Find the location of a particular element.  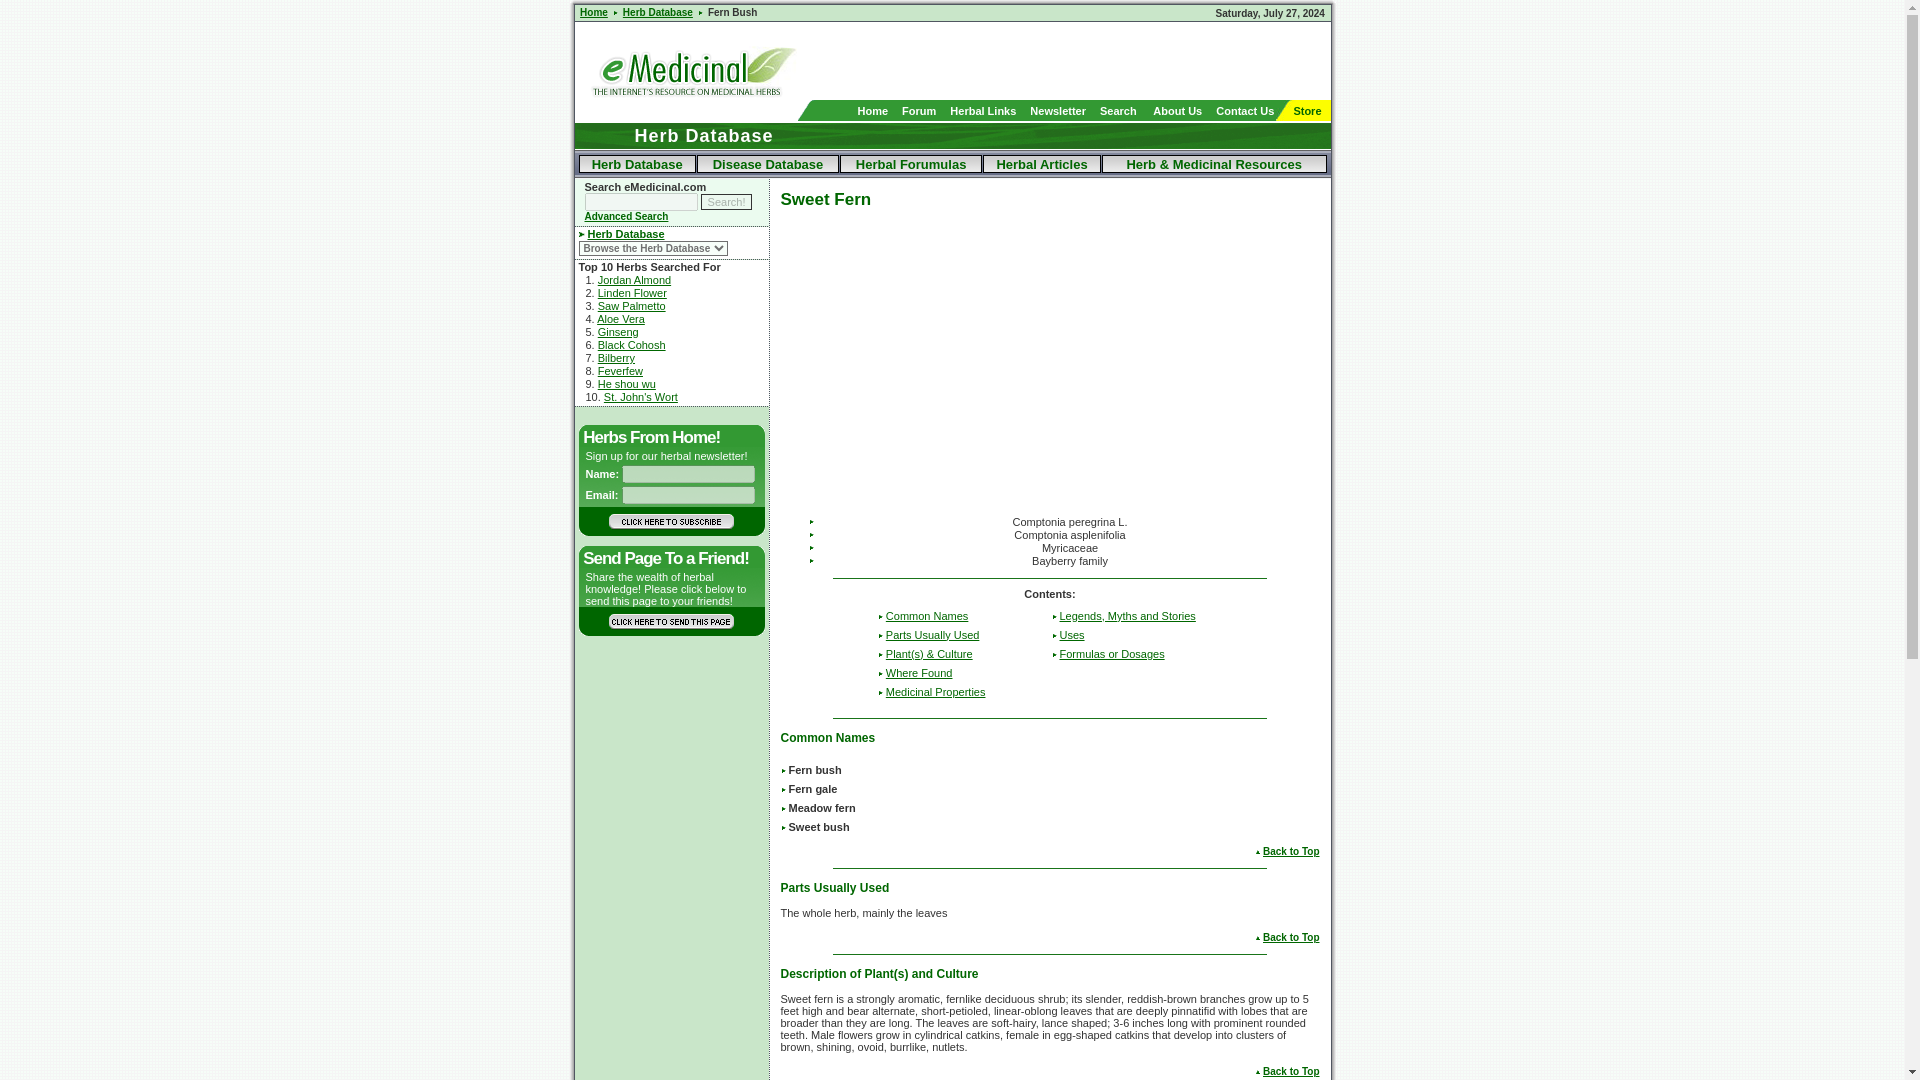

Search! is located at coordinates (726, 202).